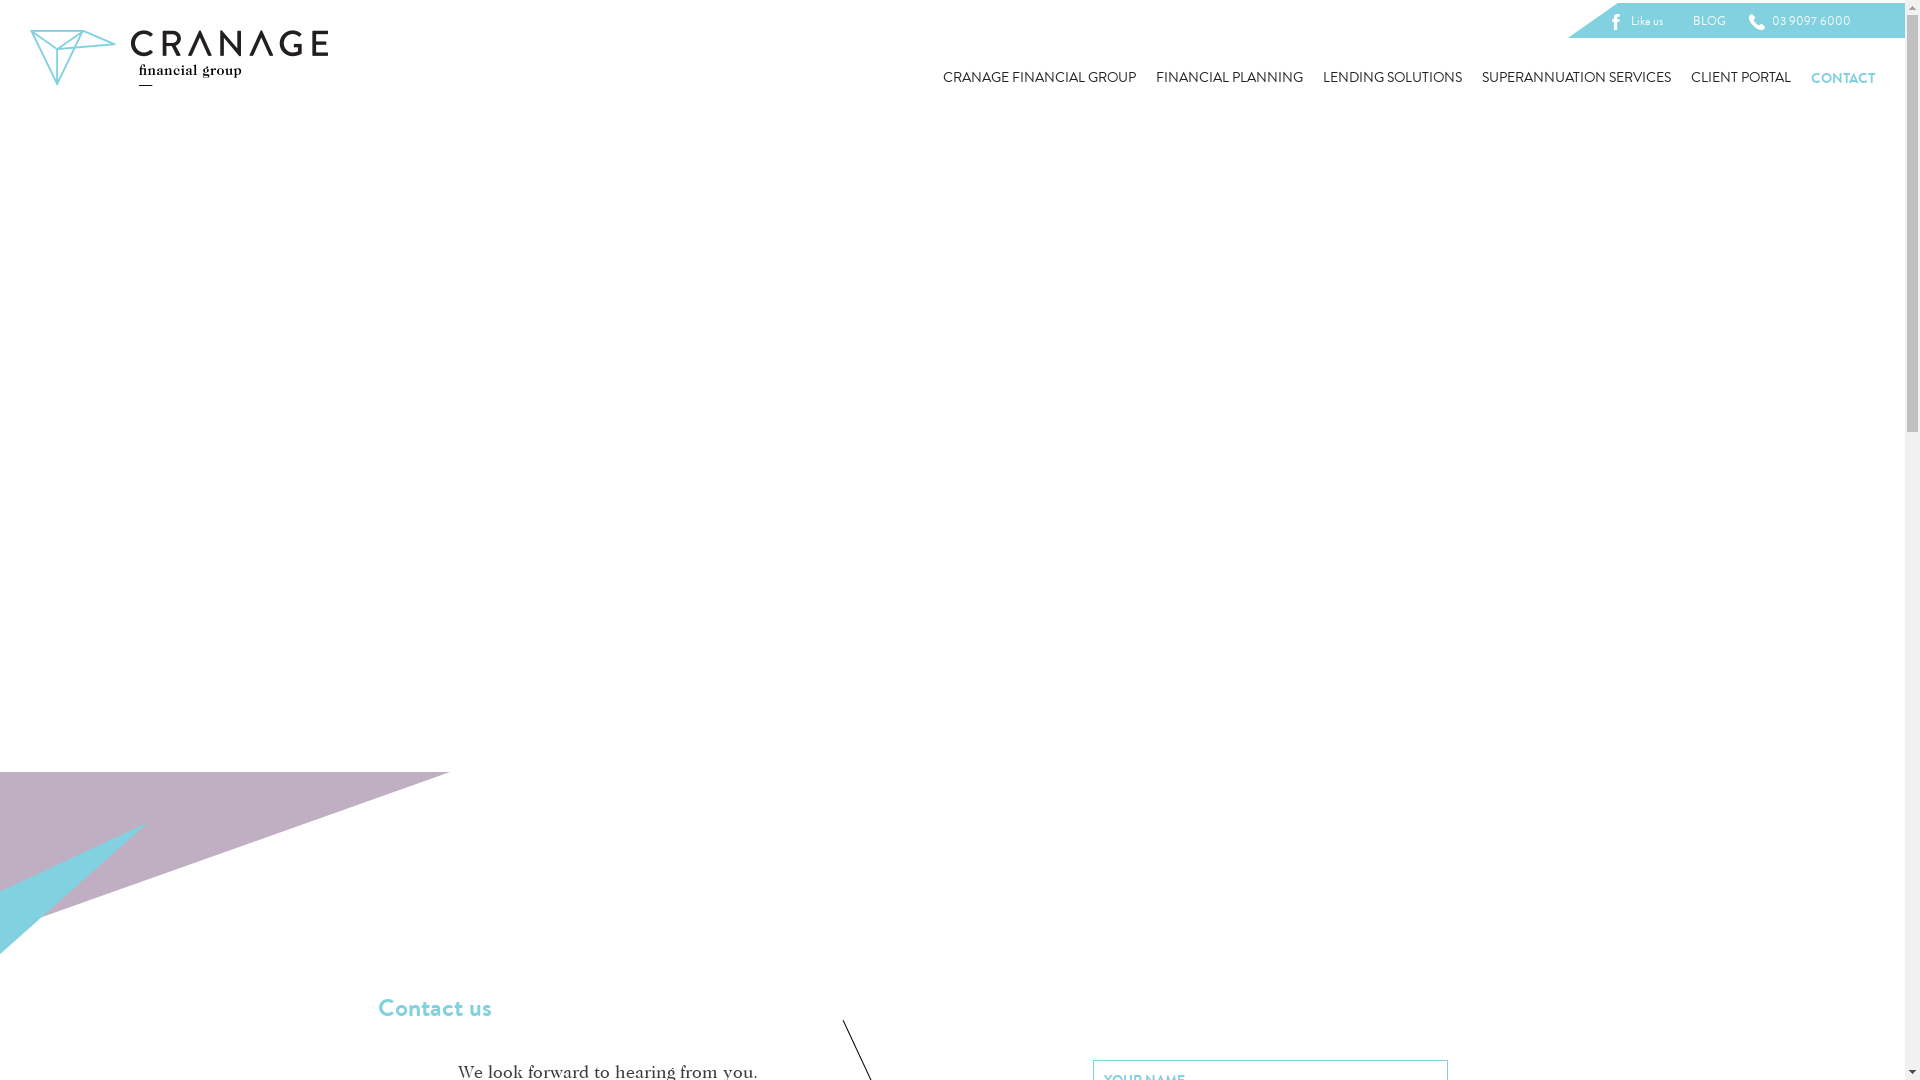  I want to click on CLIENT PORTAL, so click(1741, 78).